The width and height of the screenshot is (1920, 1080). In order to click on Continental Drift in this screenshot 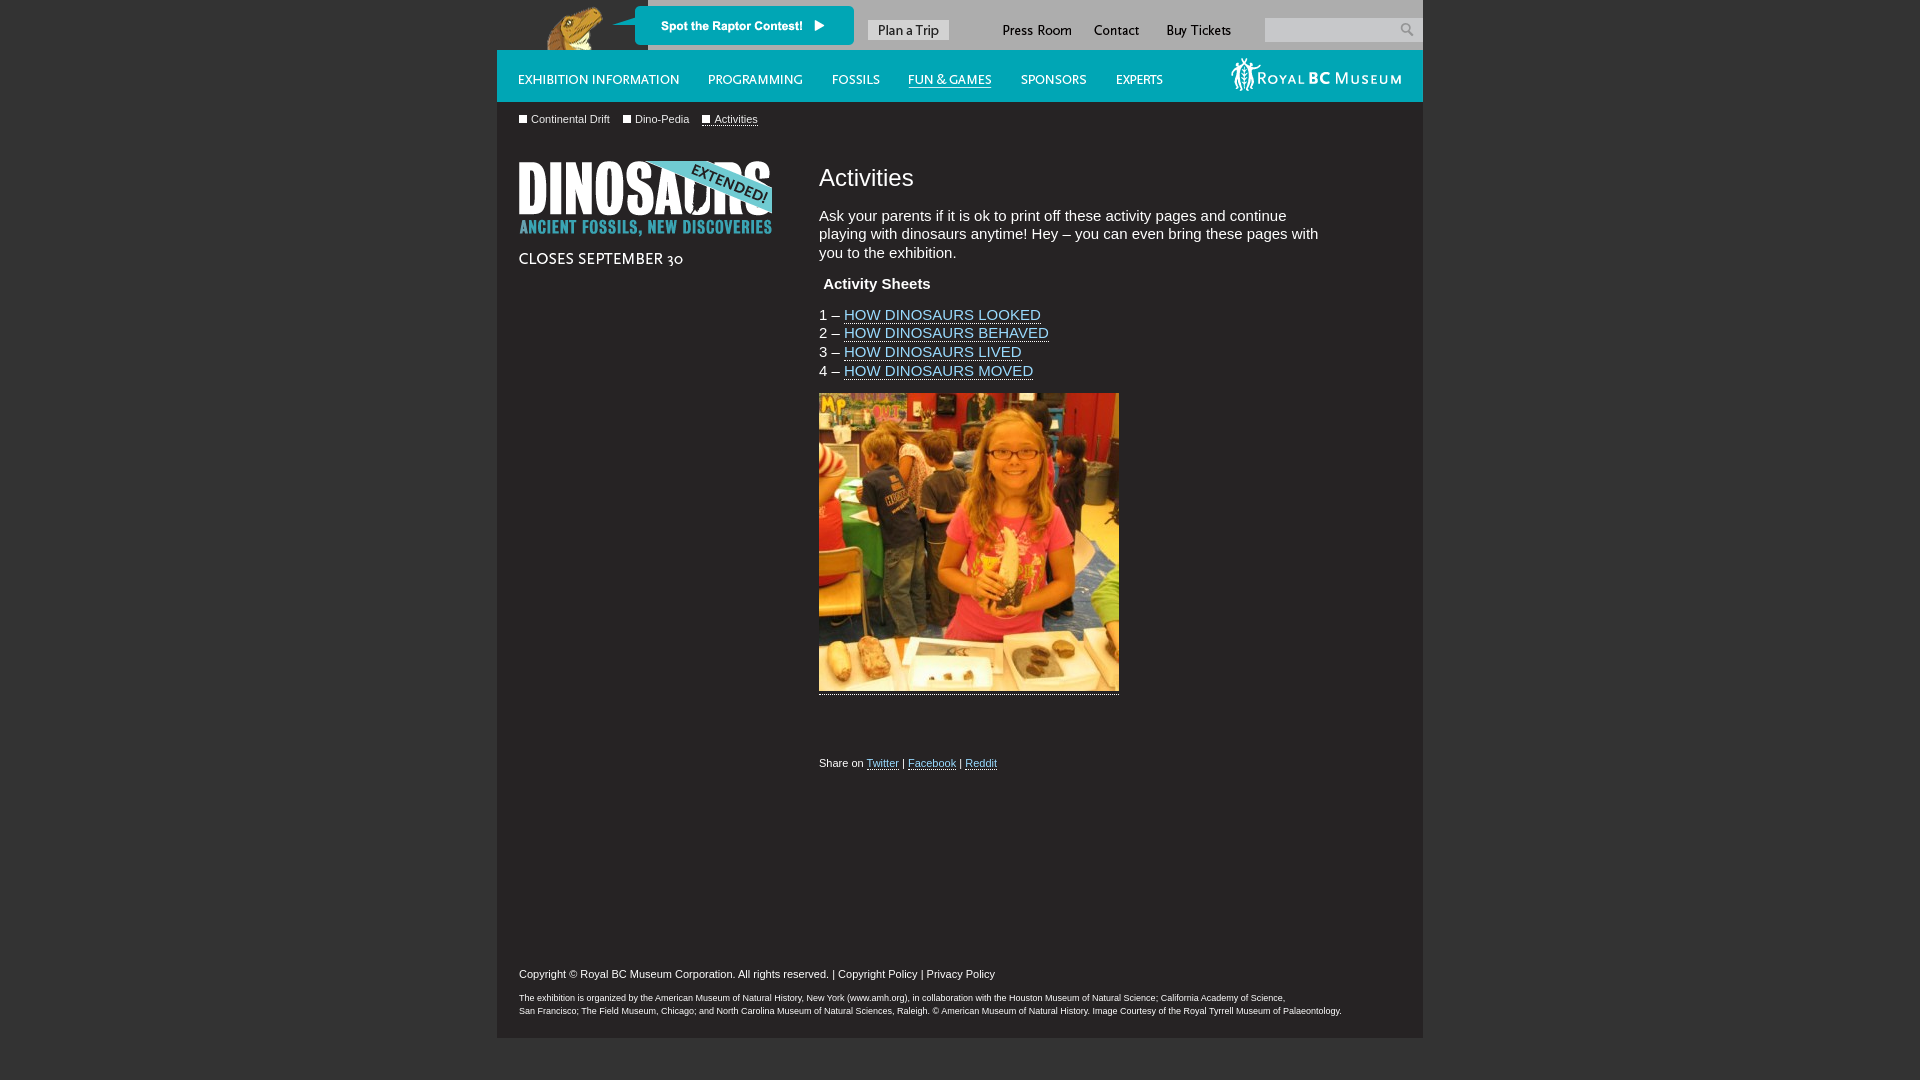, I will do `click(564, 118)`.